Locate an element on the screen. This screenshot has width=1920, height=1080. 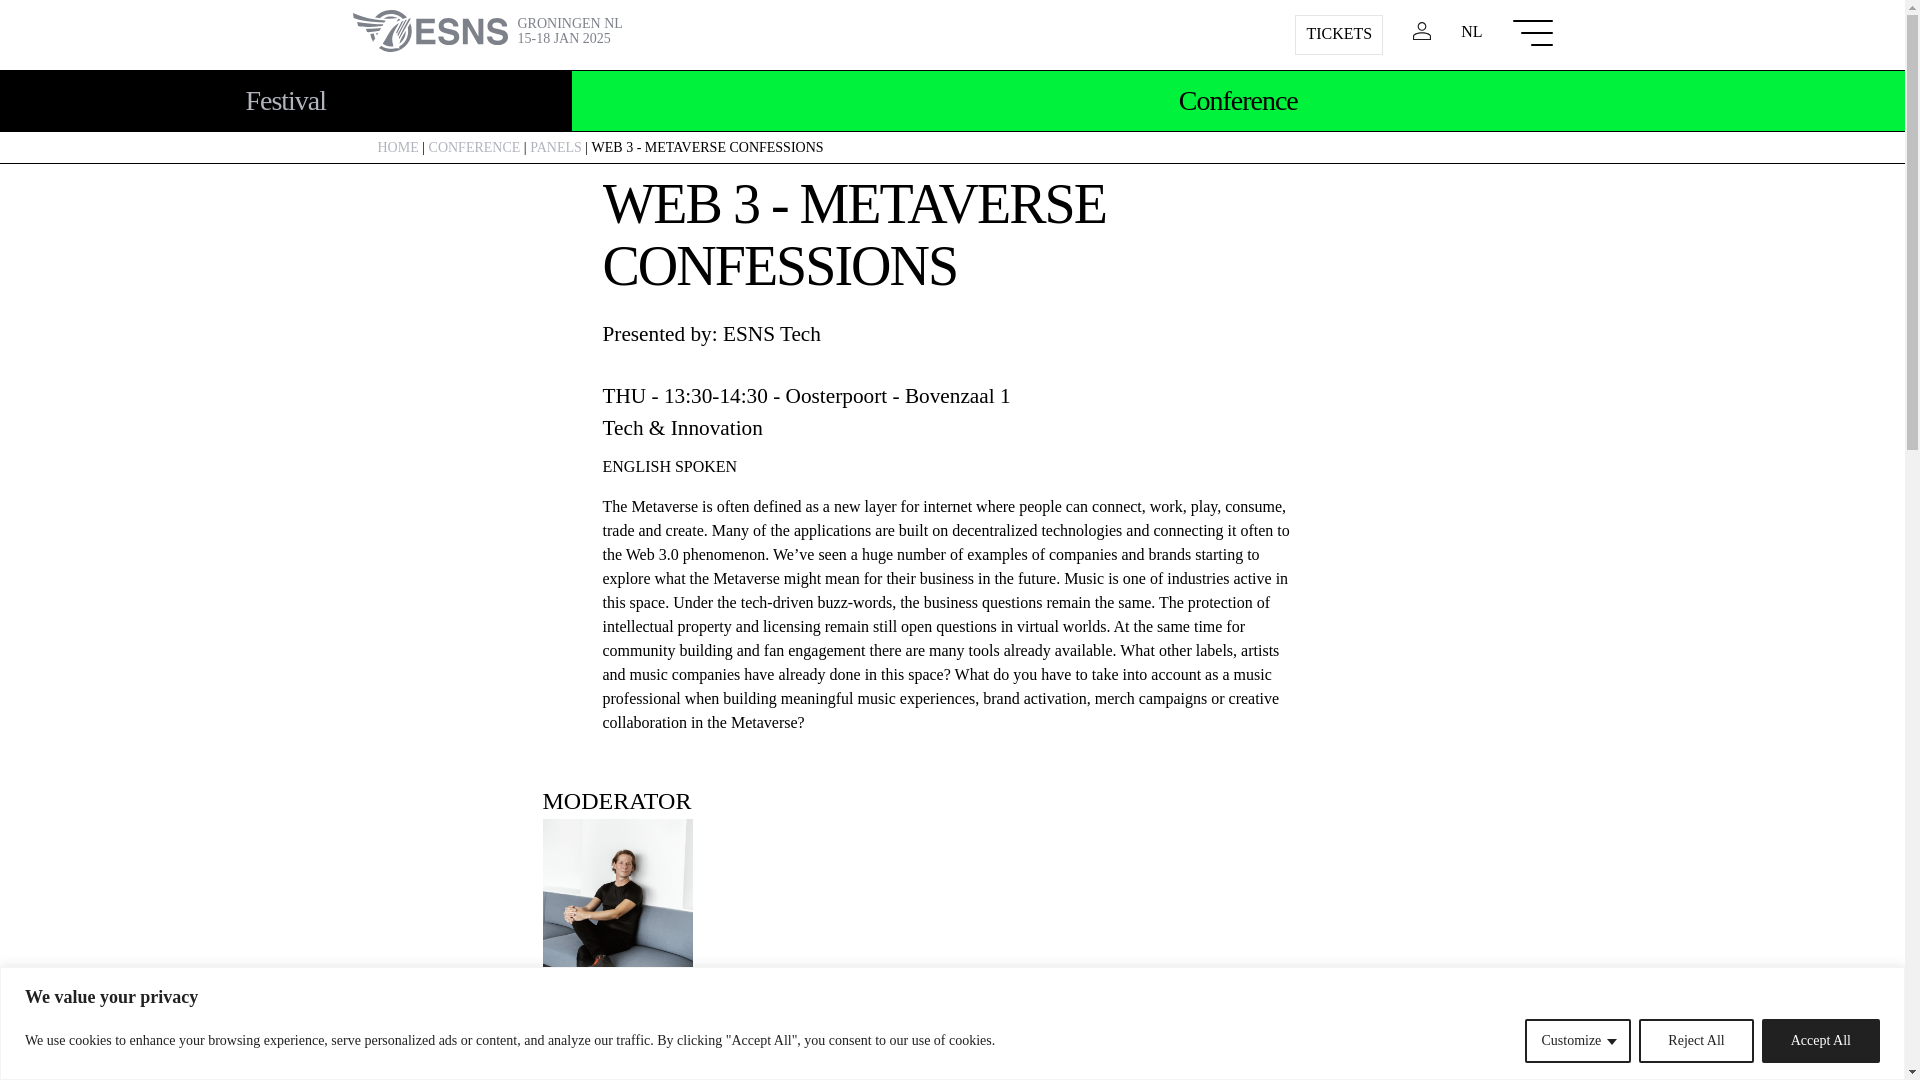
HOME is located at coordinates (474, 148).